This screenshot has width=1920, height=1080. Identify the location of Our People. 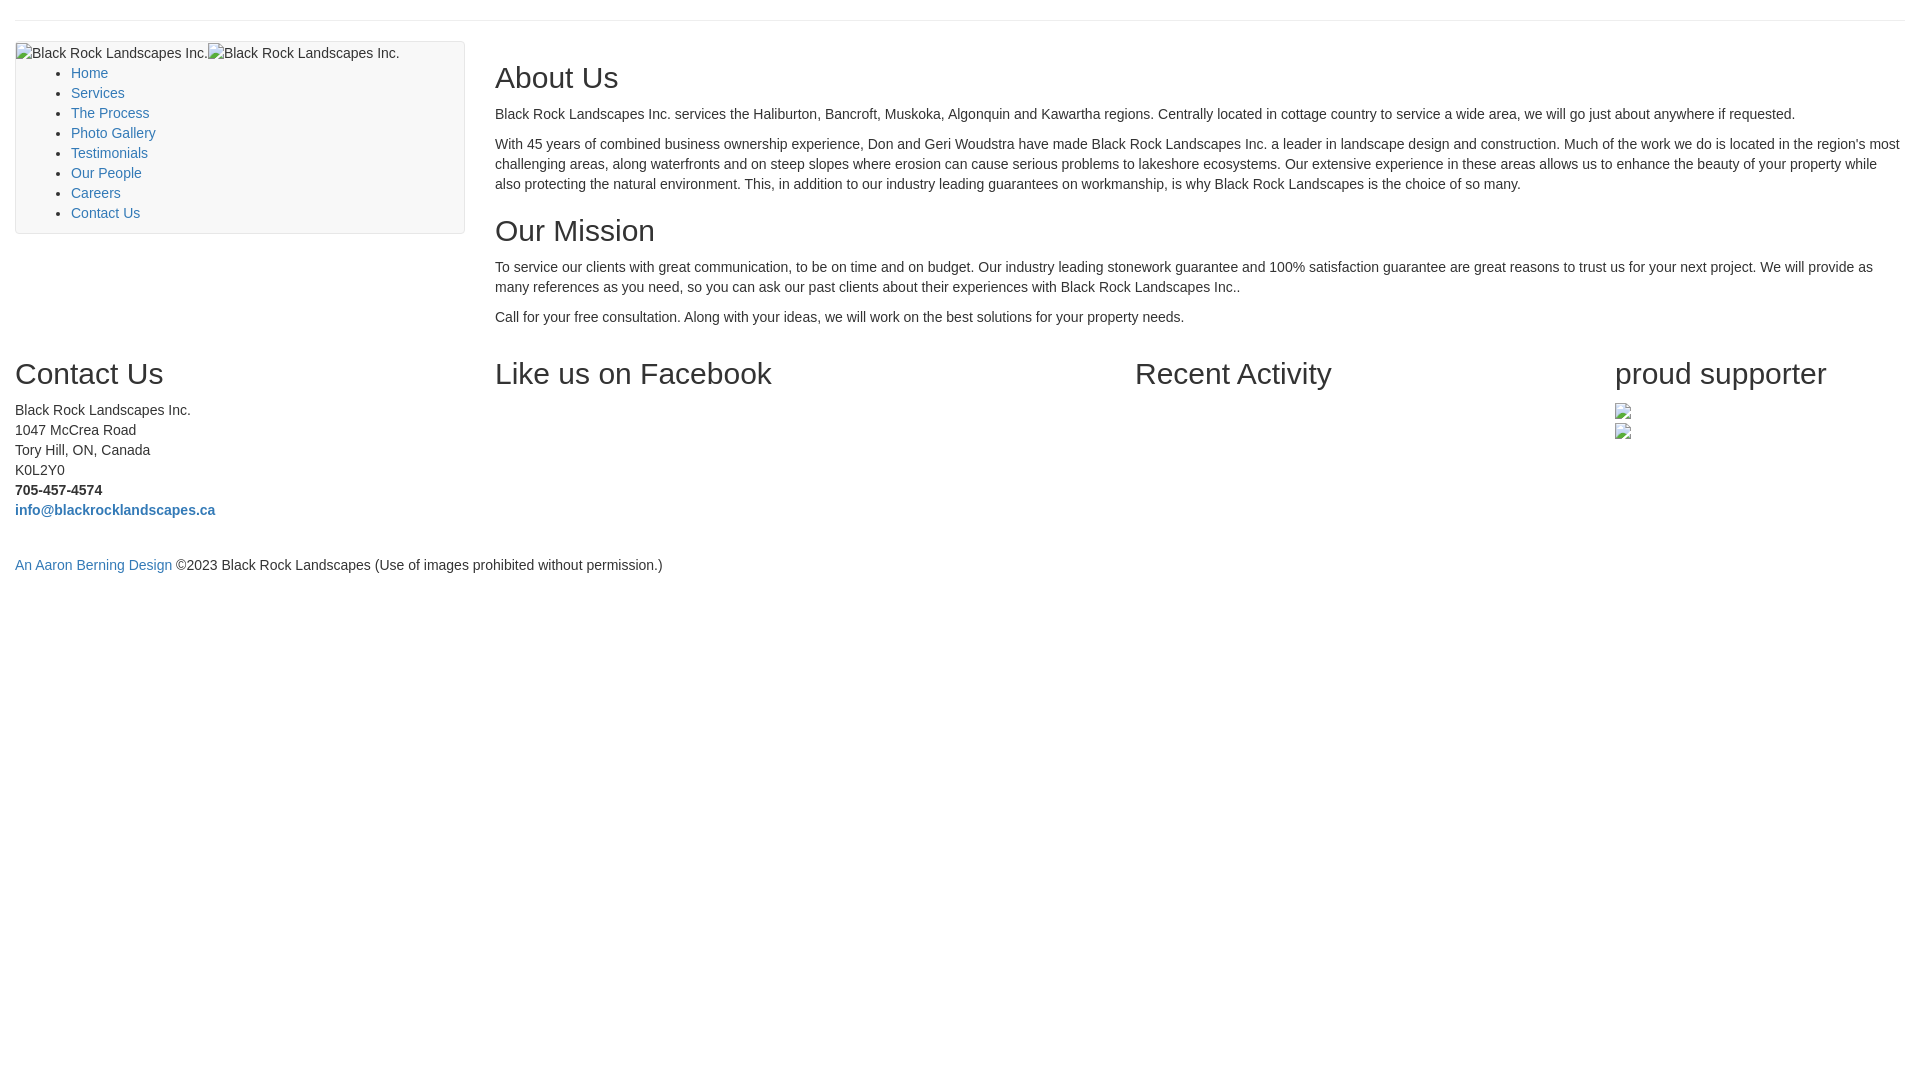
(106, 173).